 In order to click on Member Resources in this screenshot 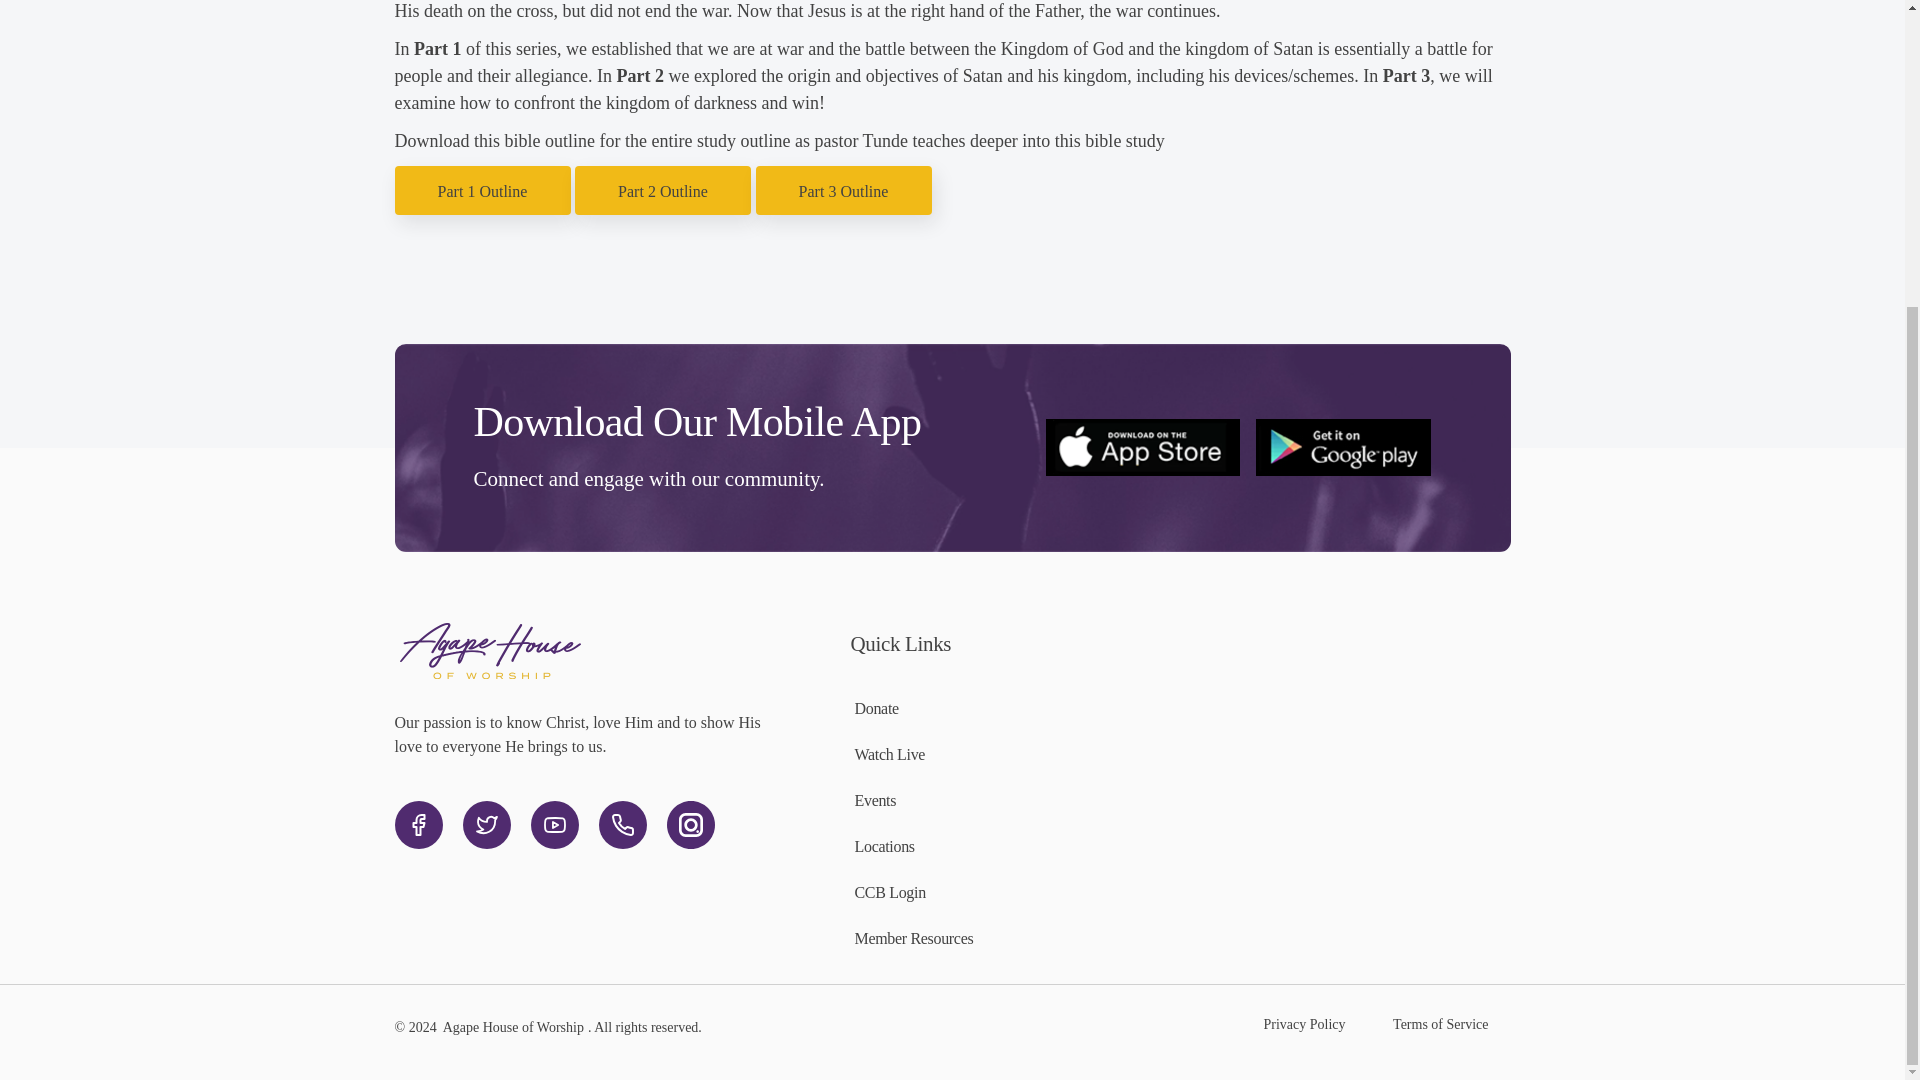, I will do `click(914, 938)`.